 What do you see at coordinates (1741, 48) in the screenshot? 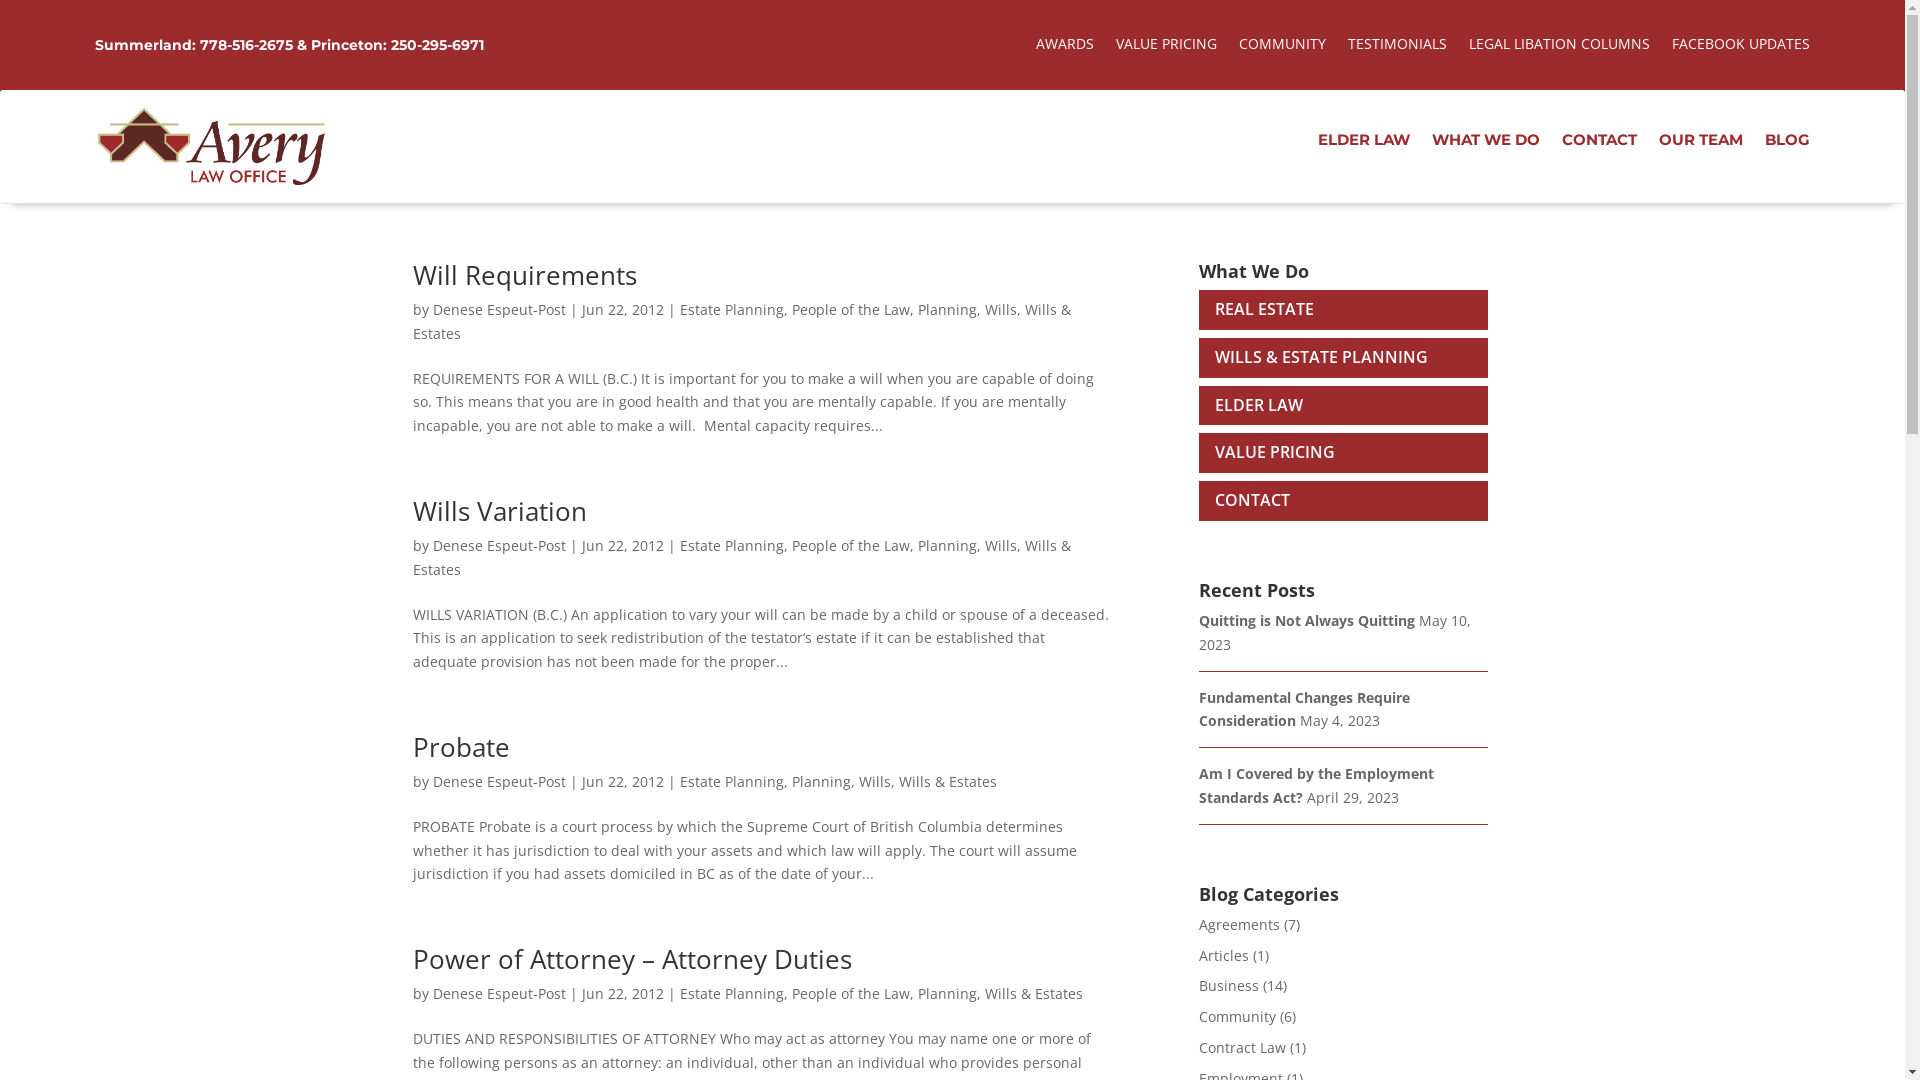
I see `FACEBOOK UPDATES` at bounding box center [1741, 48].